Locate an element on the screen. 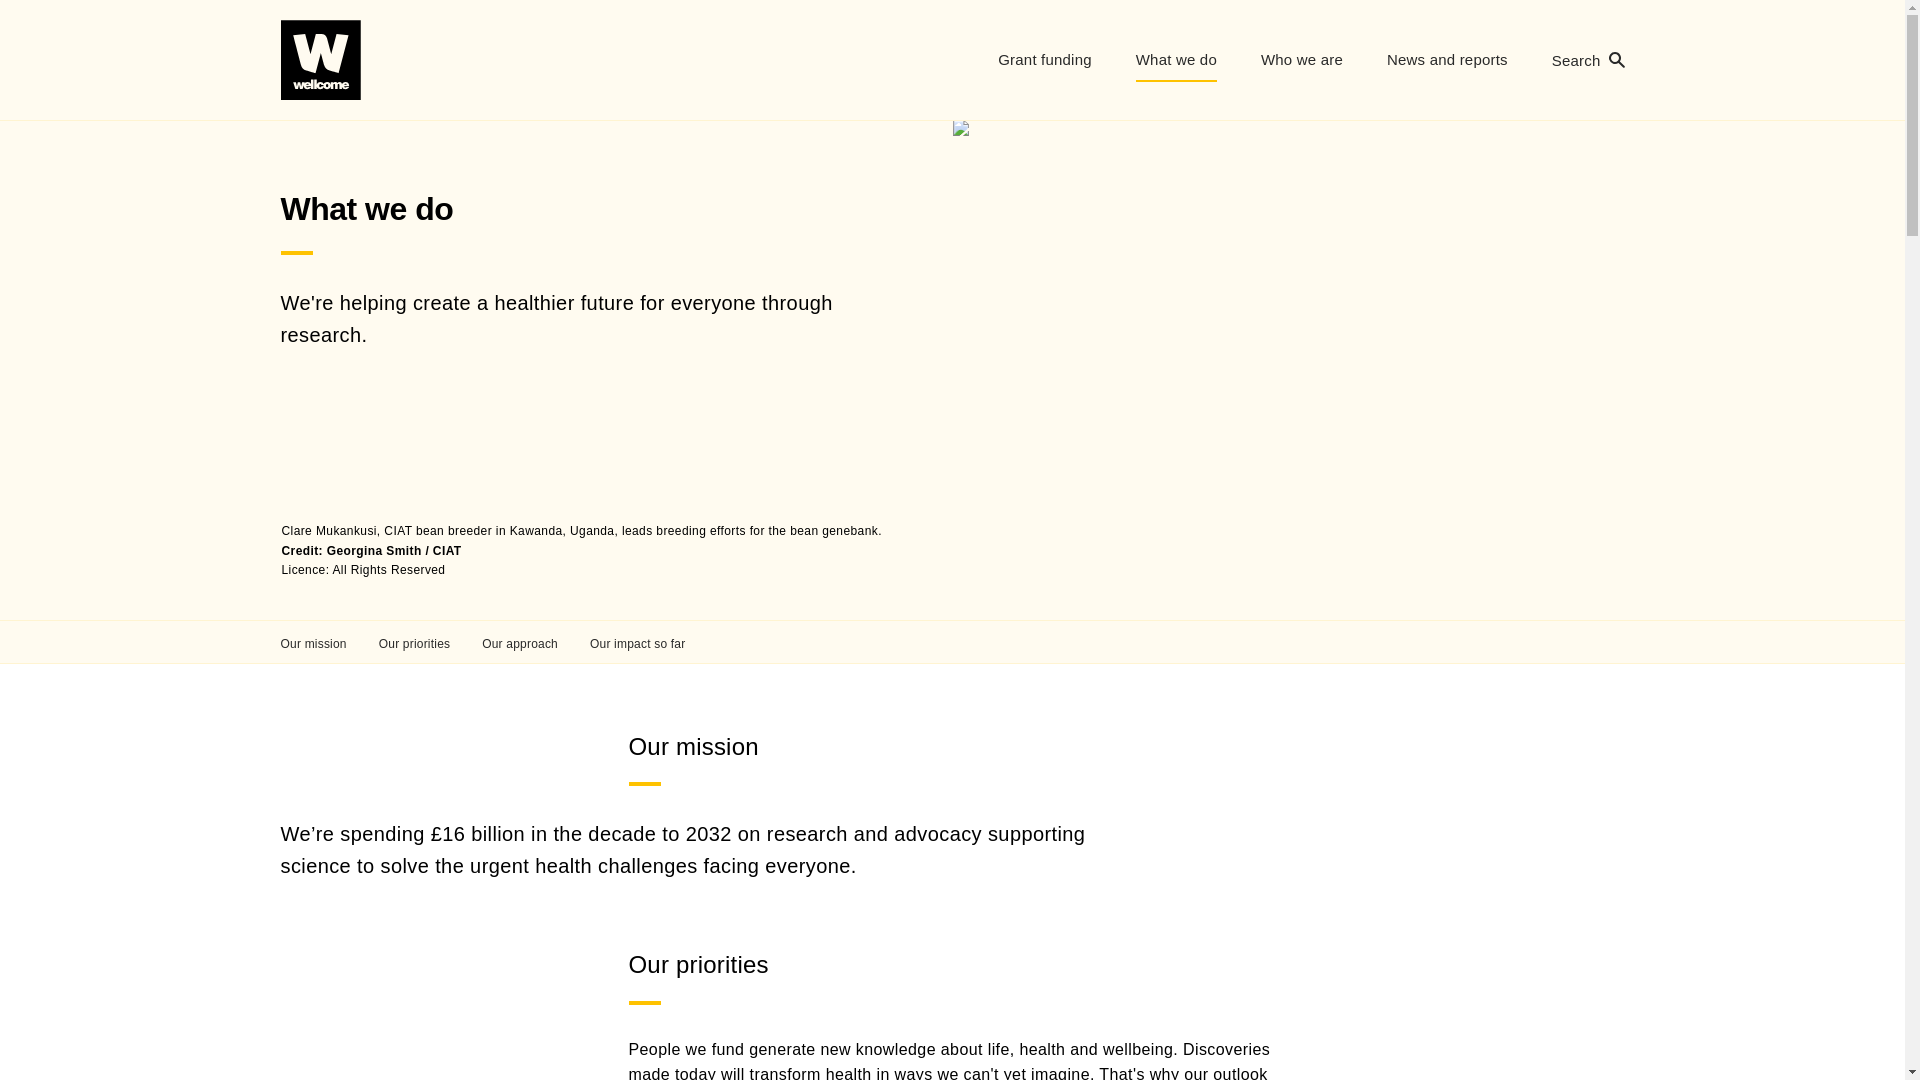 The image size is (1920, 1080). What we do is located at coordinates (1176, 60).